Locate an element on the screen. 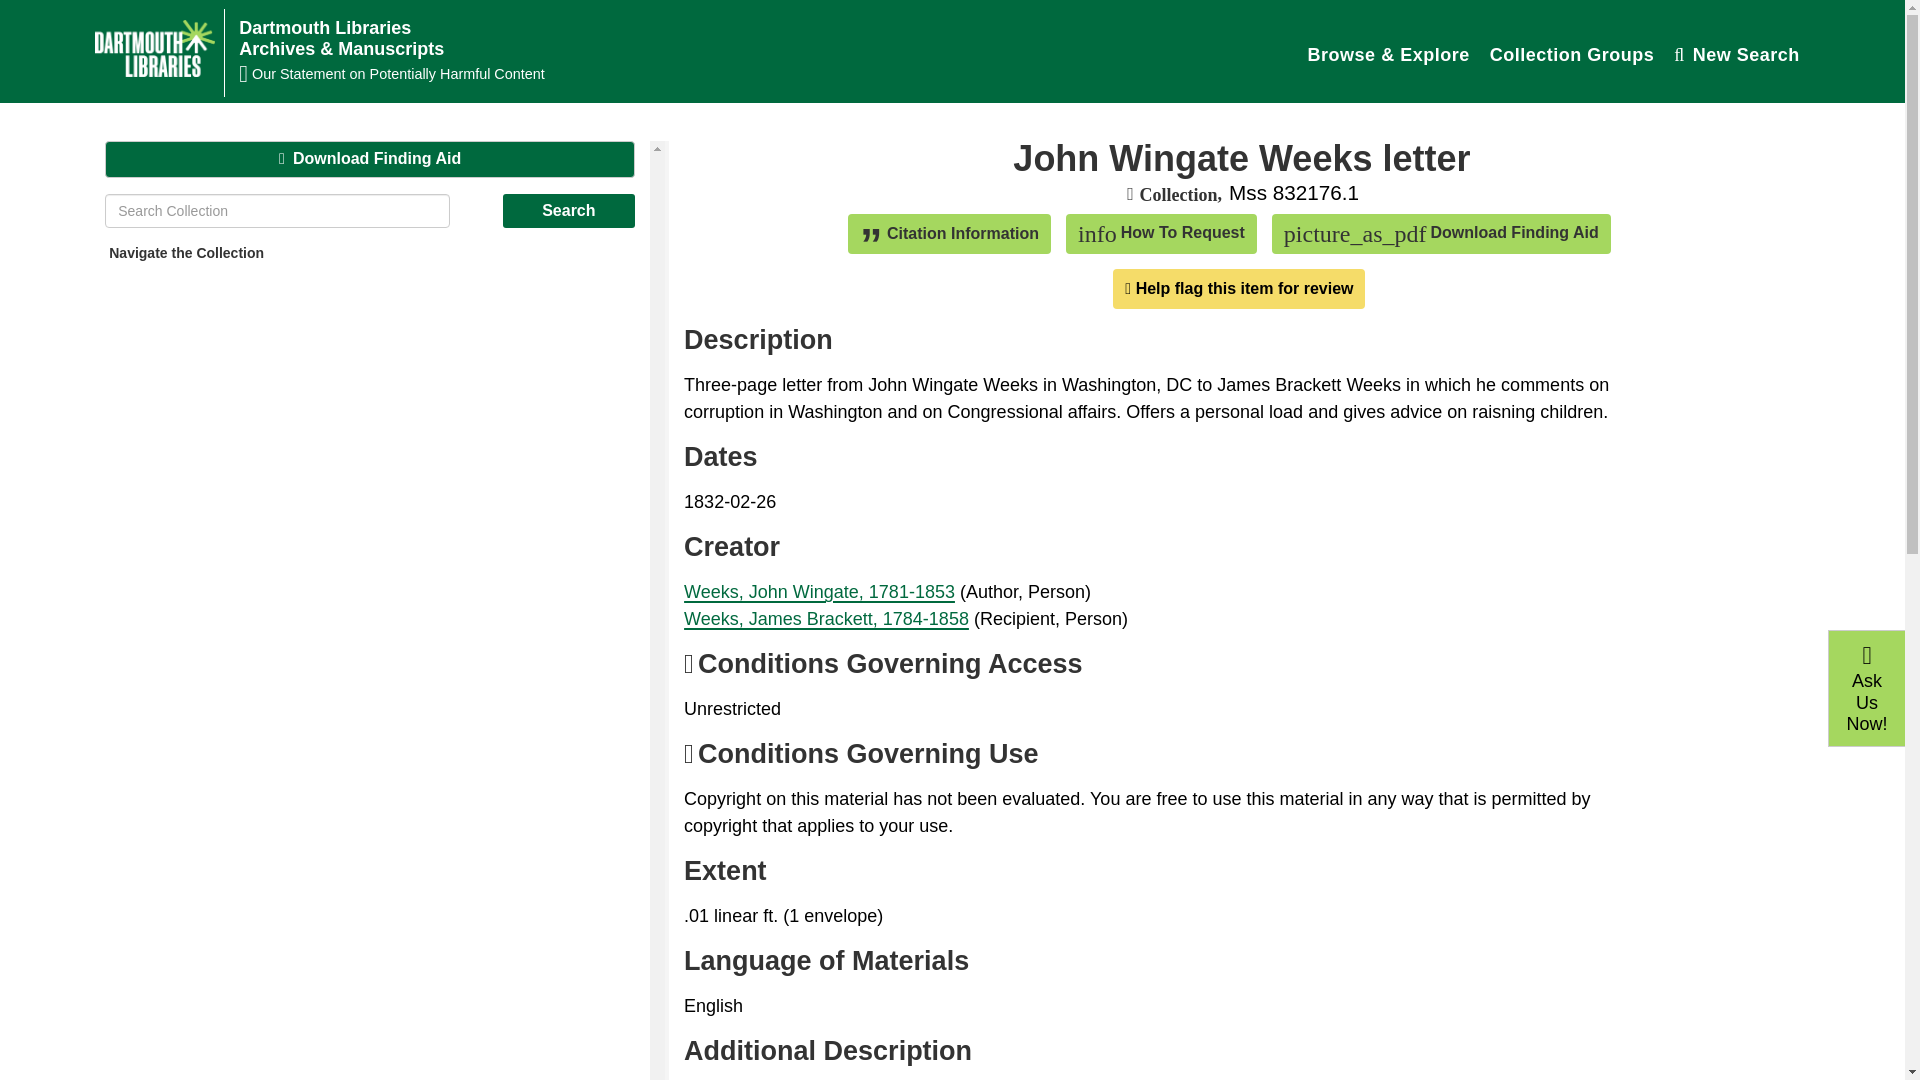 This screenshot has height=1080, width=1920. Search The Archives is located at coordinates (1737, 54).